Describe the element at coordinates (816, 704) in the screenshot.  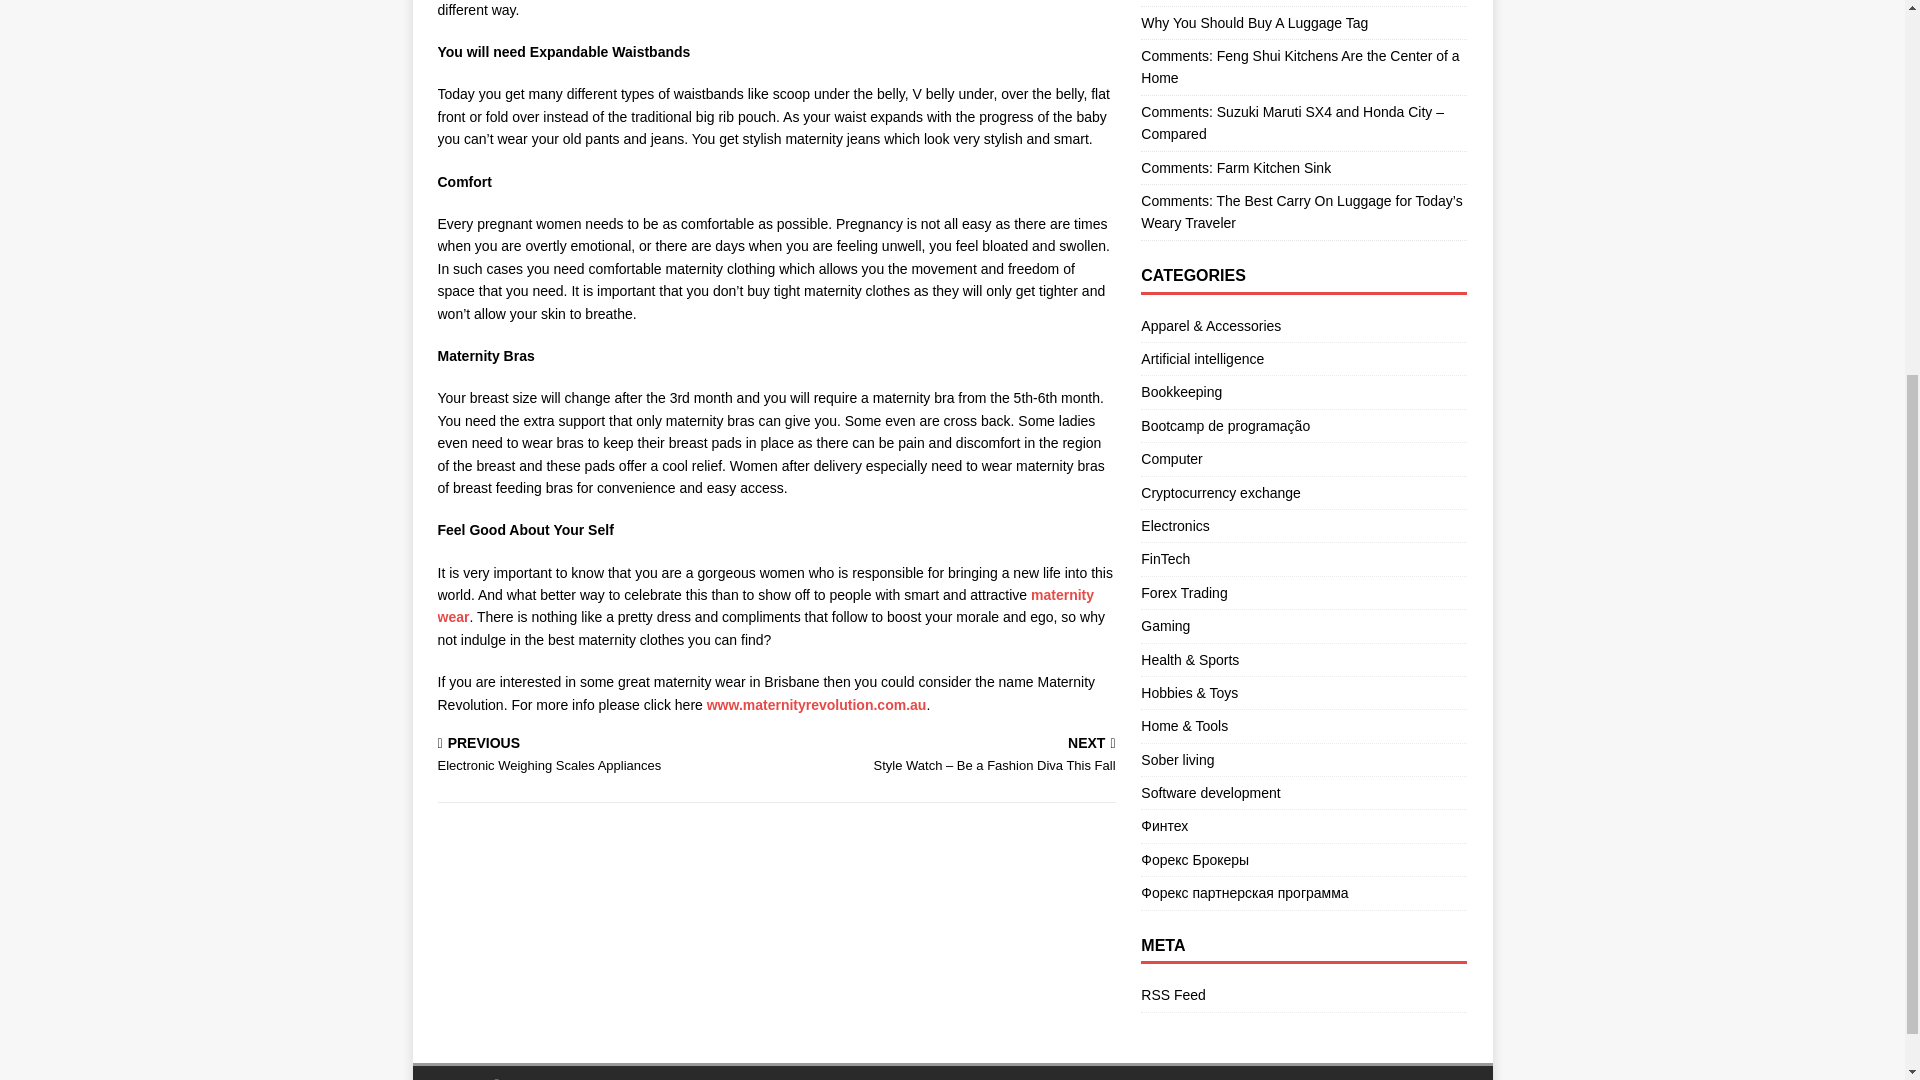
I see `www.maternityrevolution.com.au` at that location.